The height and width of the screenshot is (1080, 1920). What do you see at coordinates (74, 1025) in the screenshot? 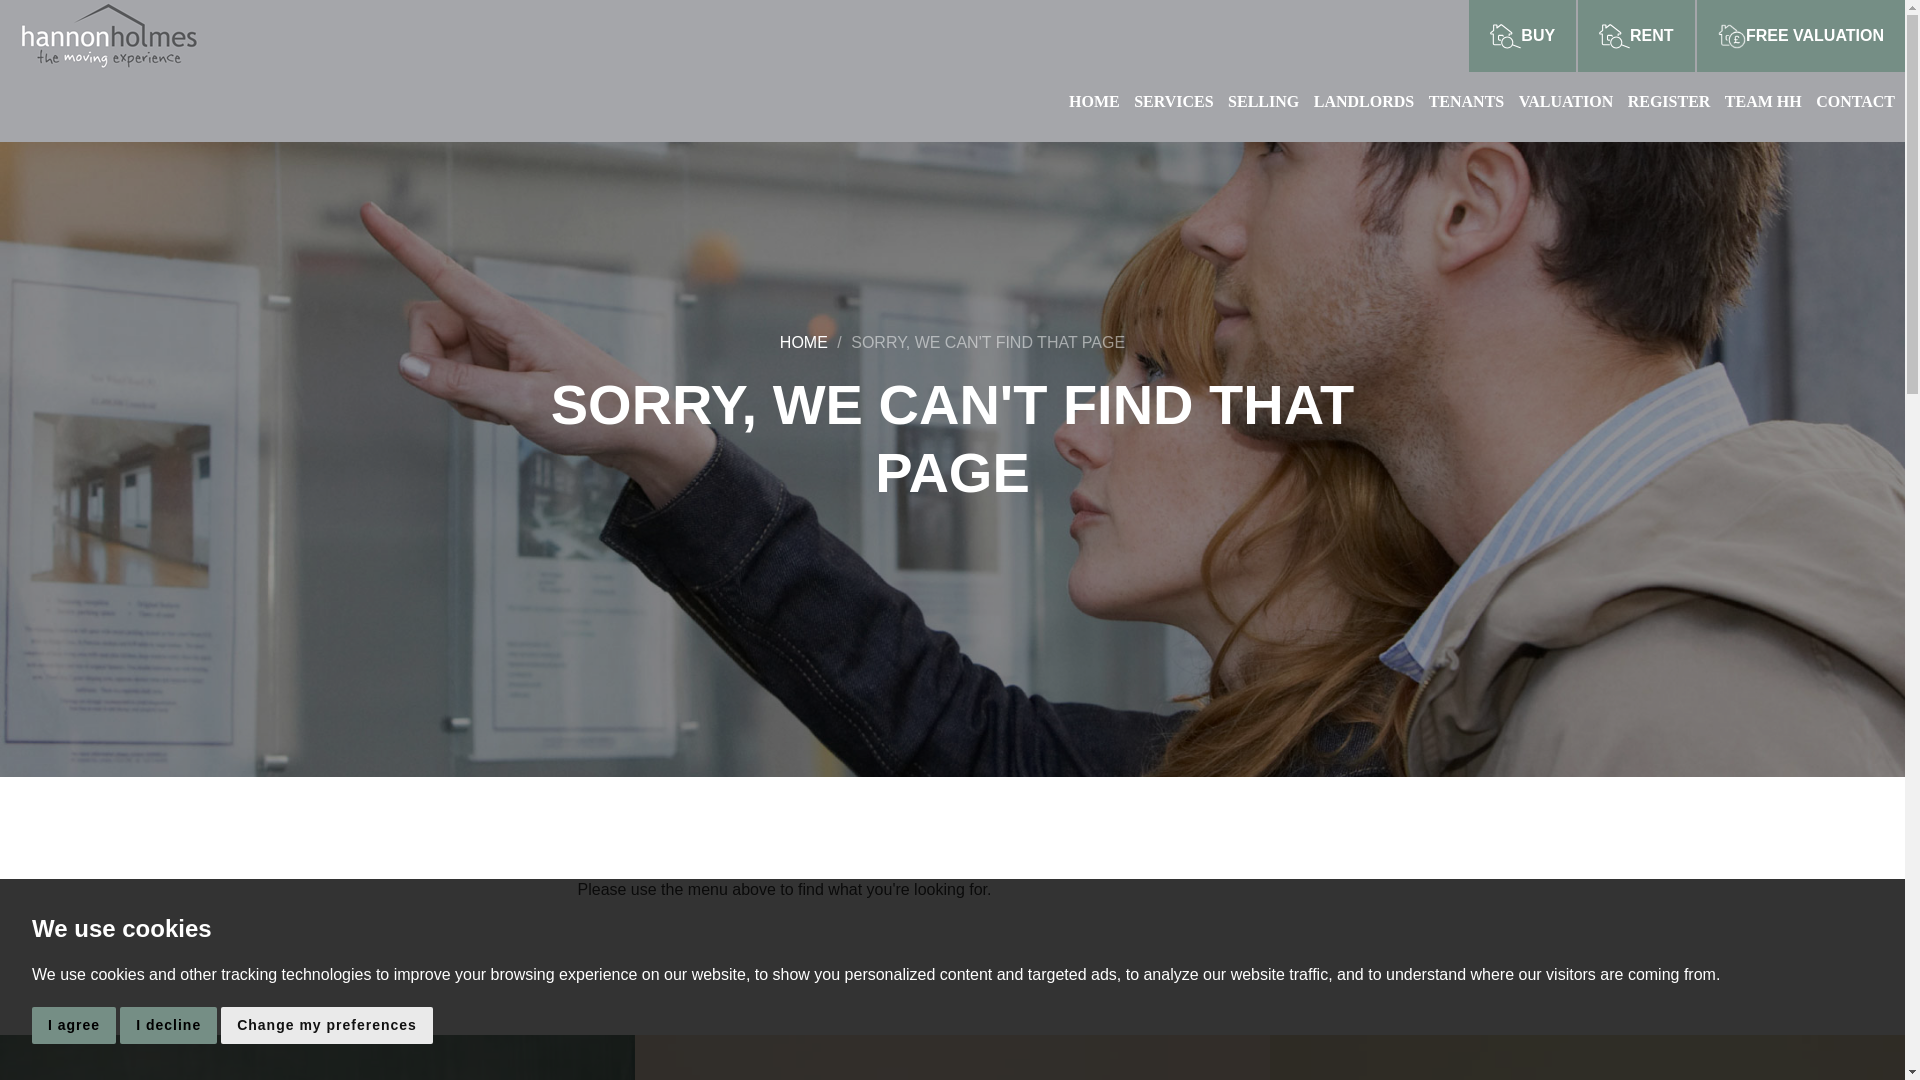
I see `I agree` at bounding box center [74, 1025].